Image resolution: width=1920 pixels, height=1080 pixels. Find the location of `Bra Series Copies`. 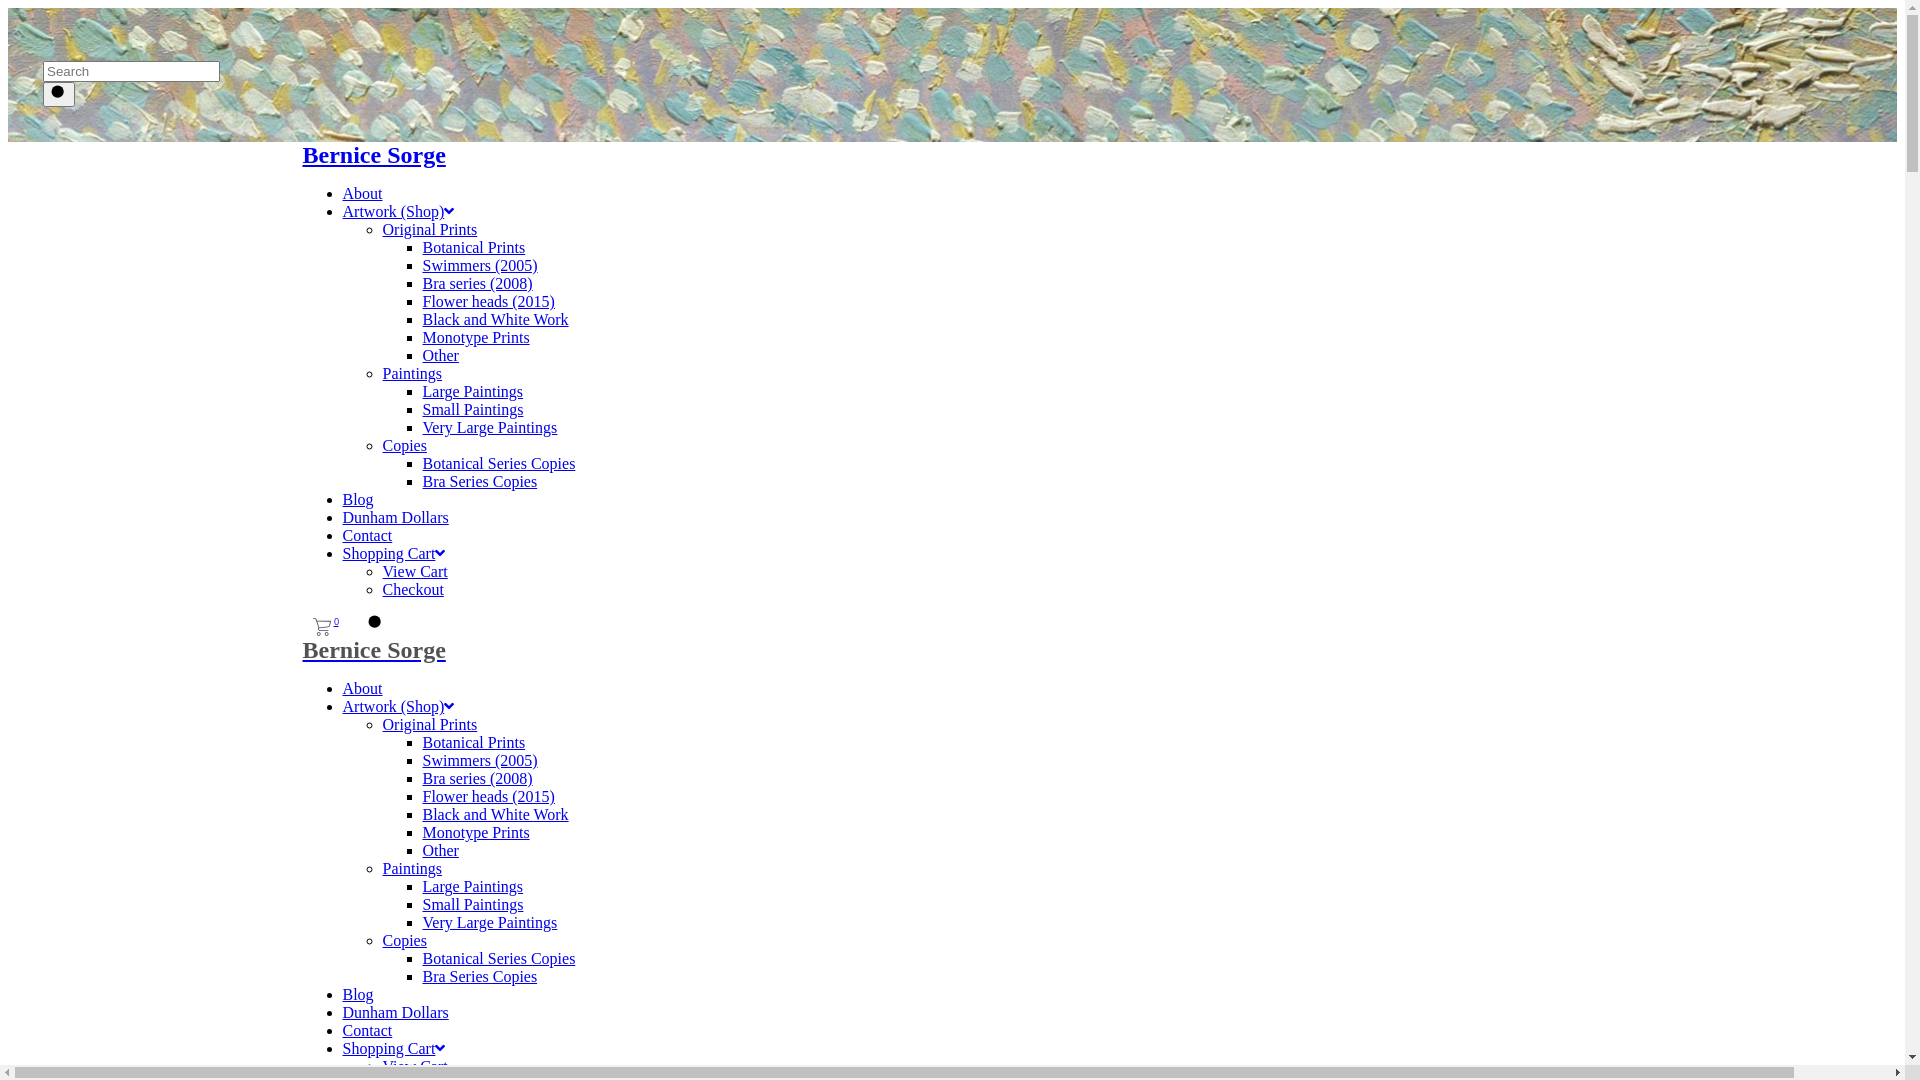

Bra Series Copies is located at coordinates (480, 482).